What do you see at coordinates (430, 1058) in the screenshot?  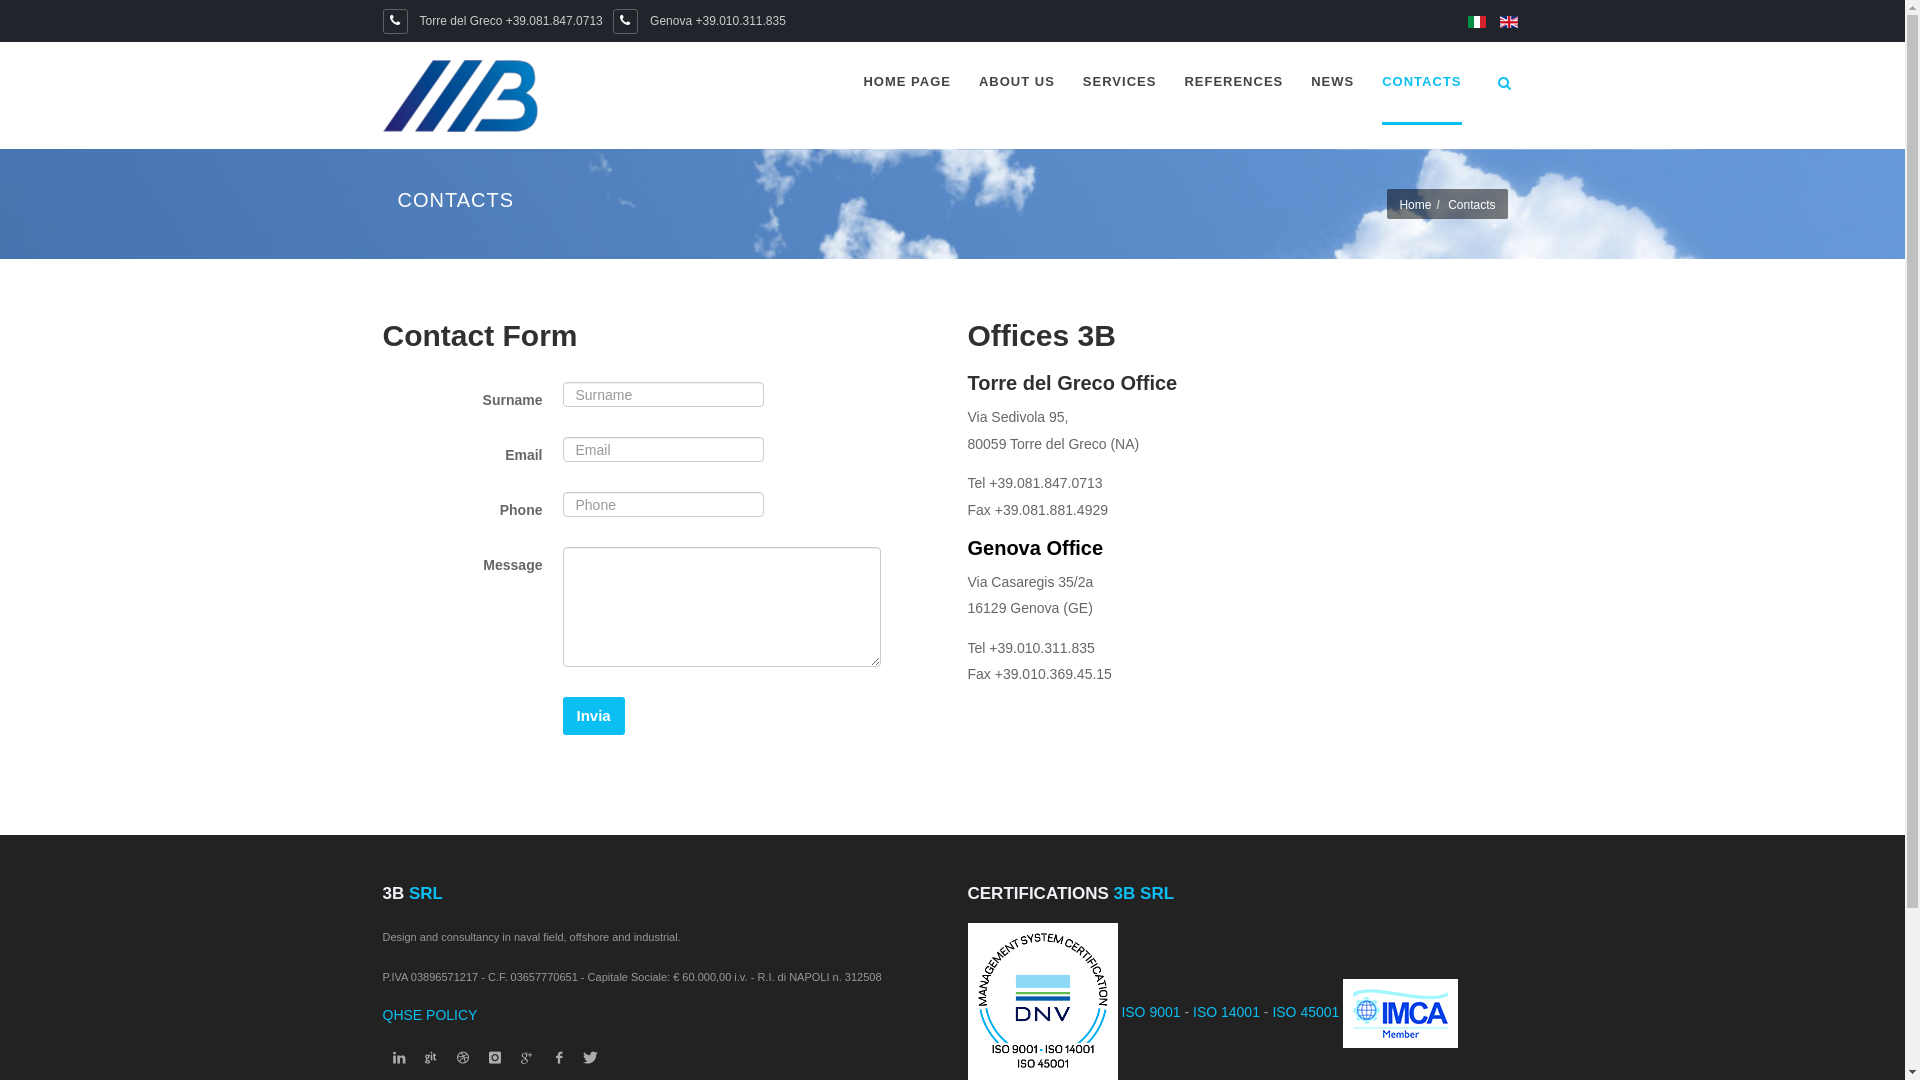 I see `Github` at bounding box center [430, 1058].